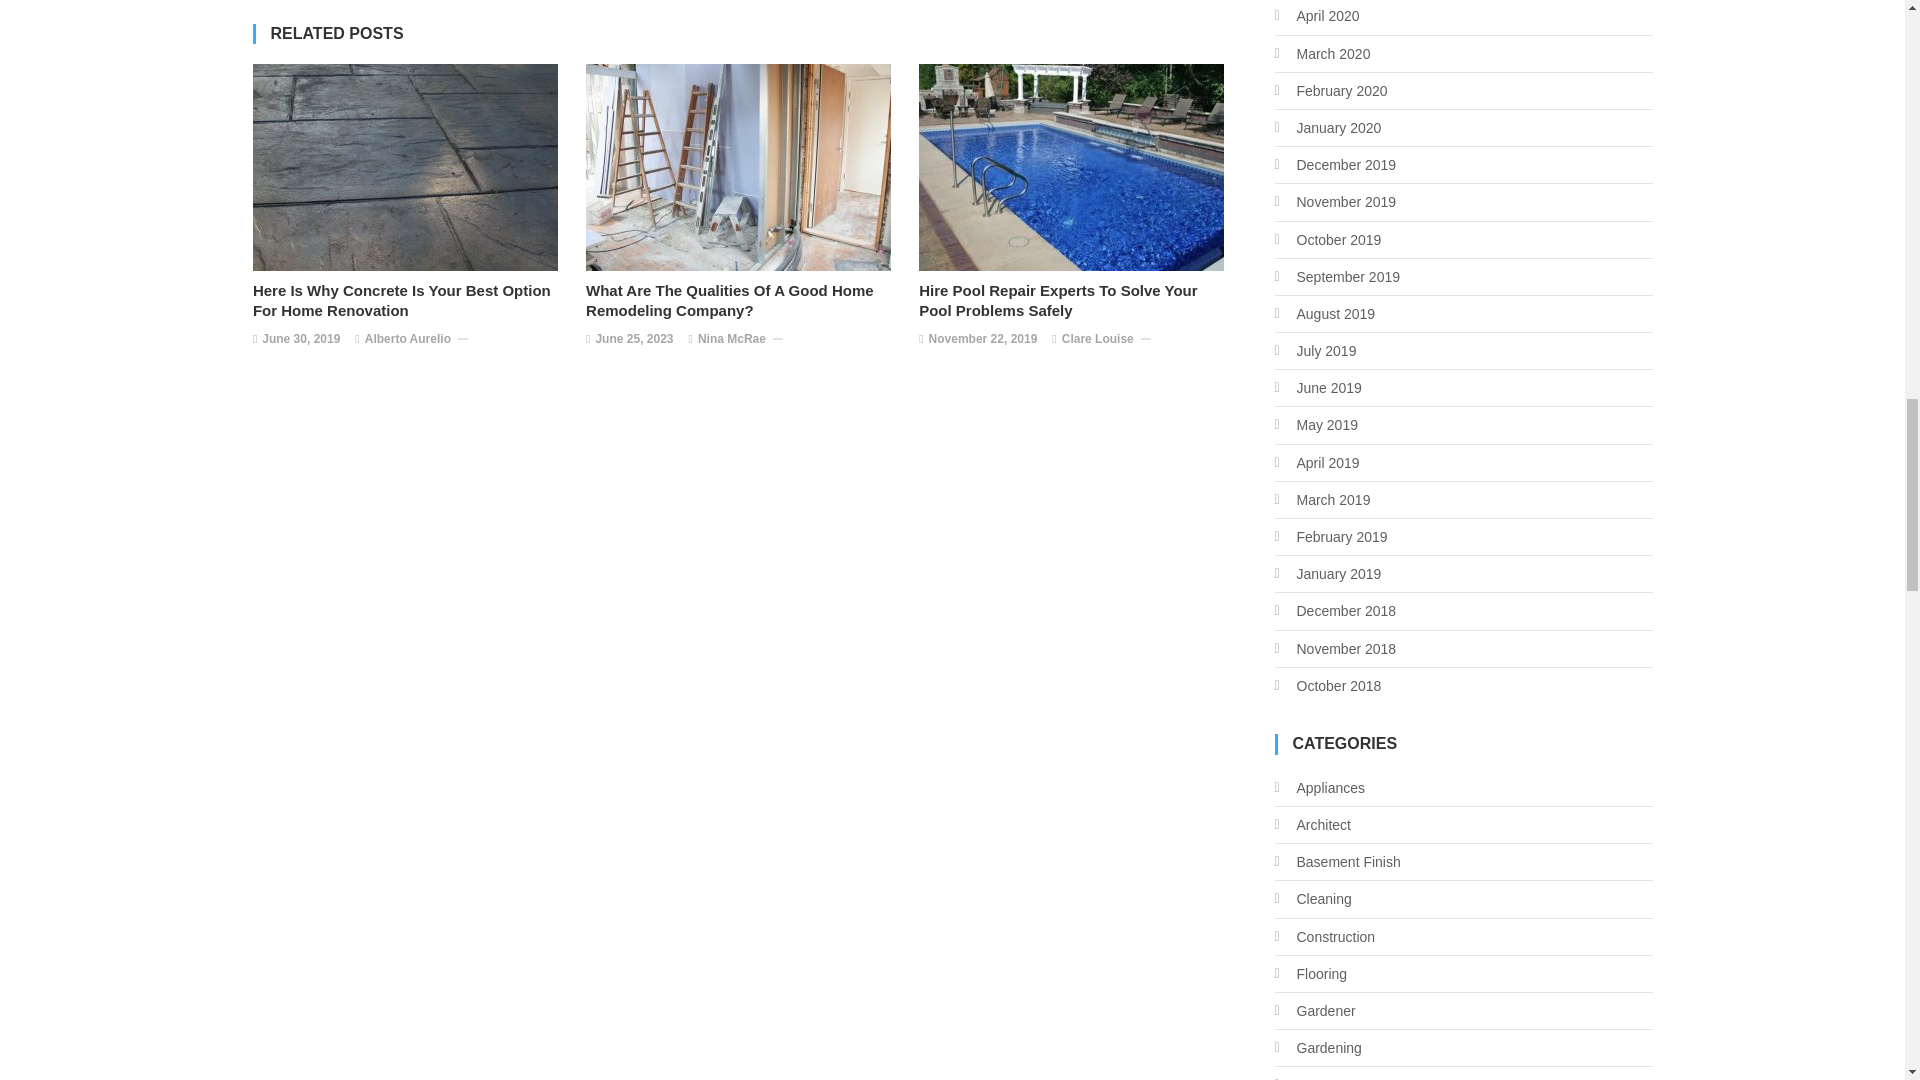  What do you see at coordinates (742, 300) in the screenshot?
I see `What Are The Qualities Of A Good Home Remodeling Company?` at bounding box center [742, 300].